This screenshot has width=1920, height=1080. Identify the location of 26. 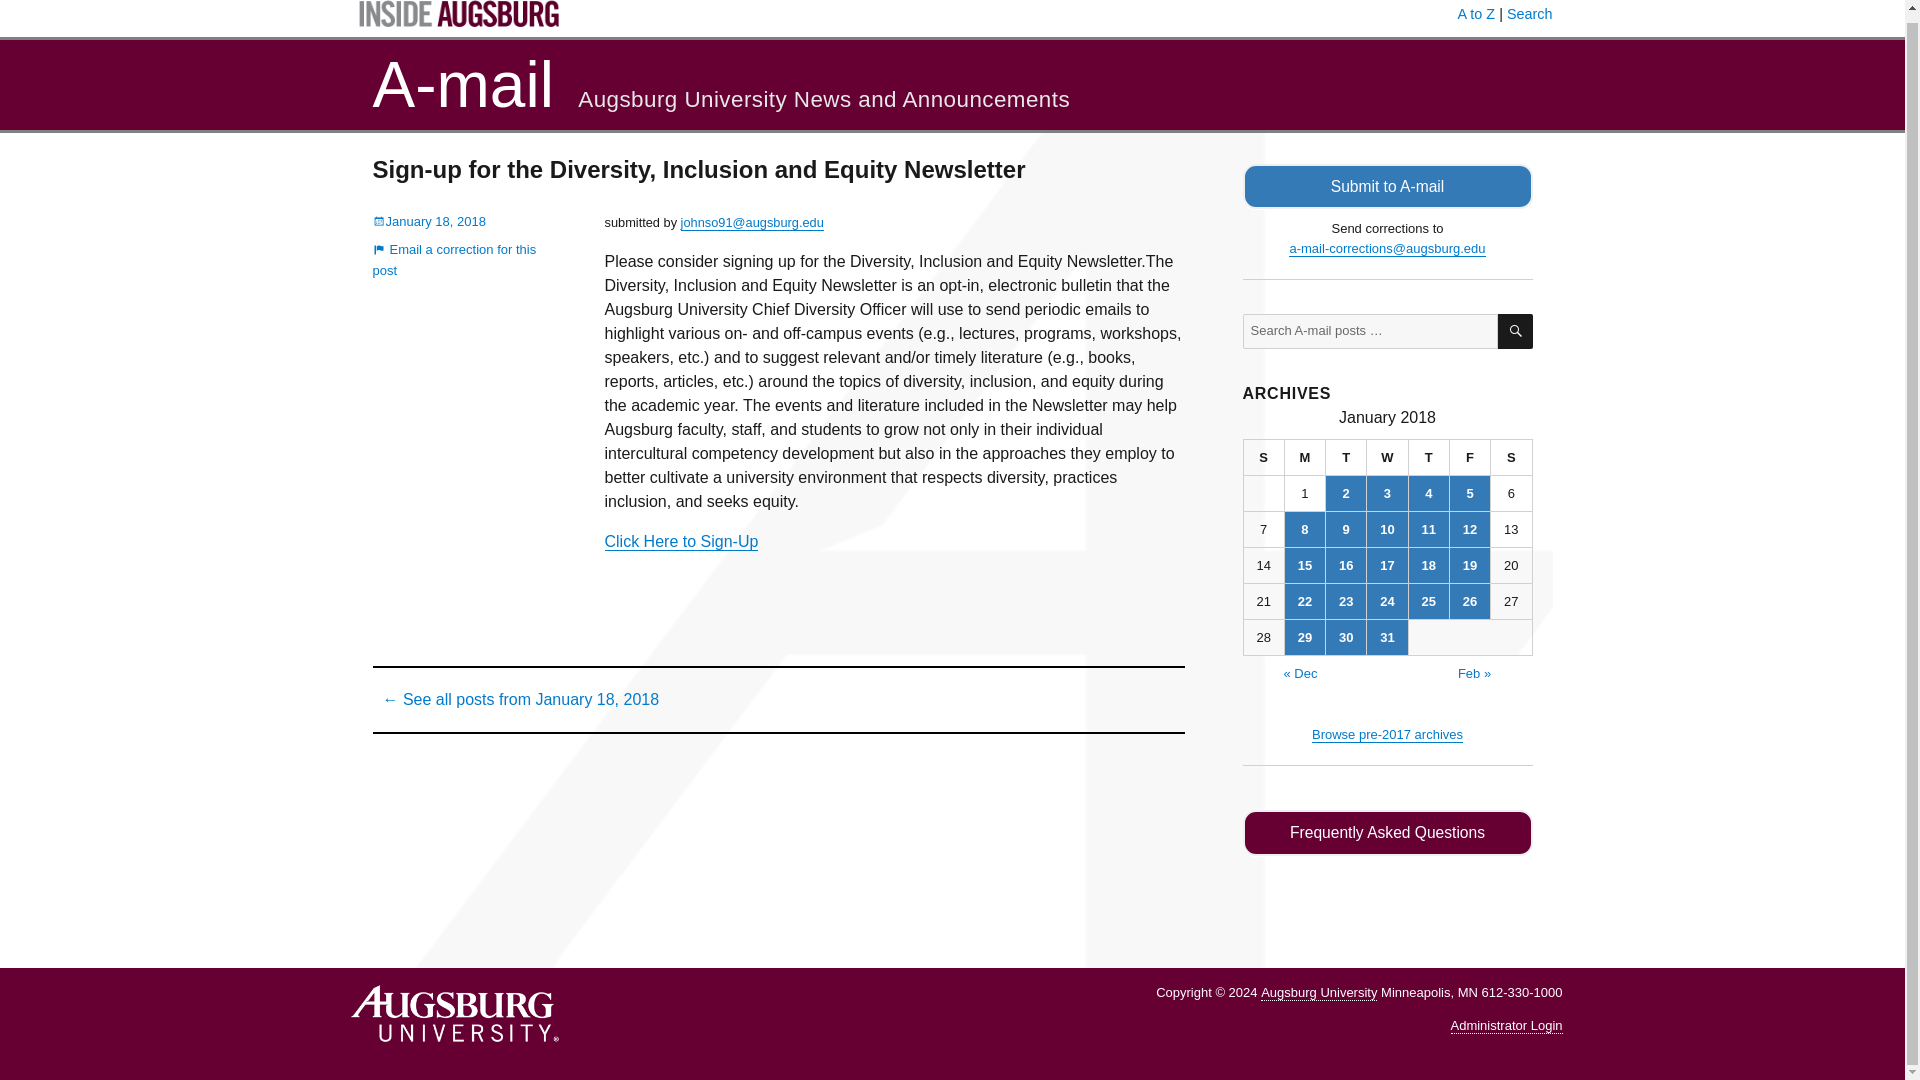
(1469, 601).